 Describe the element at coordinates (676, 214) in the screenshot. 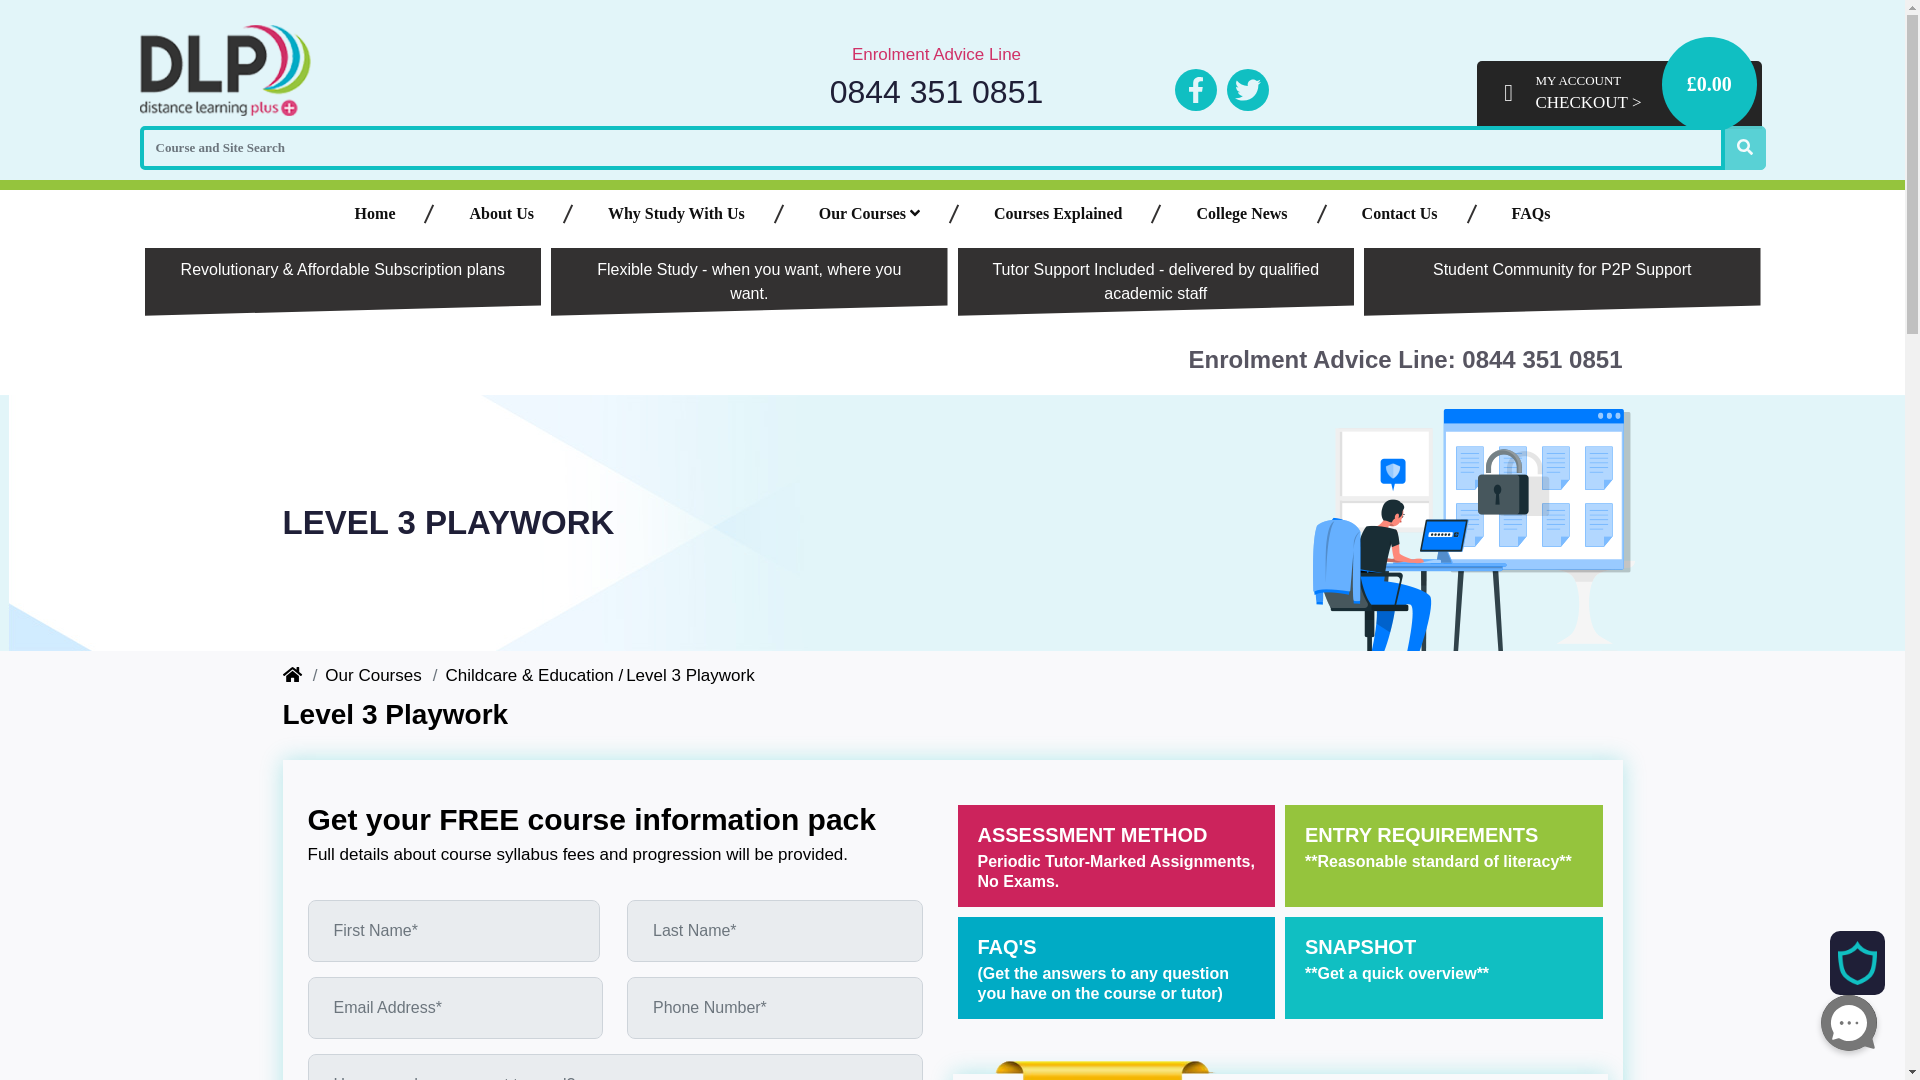

I see `Why Study With Us` at that location.